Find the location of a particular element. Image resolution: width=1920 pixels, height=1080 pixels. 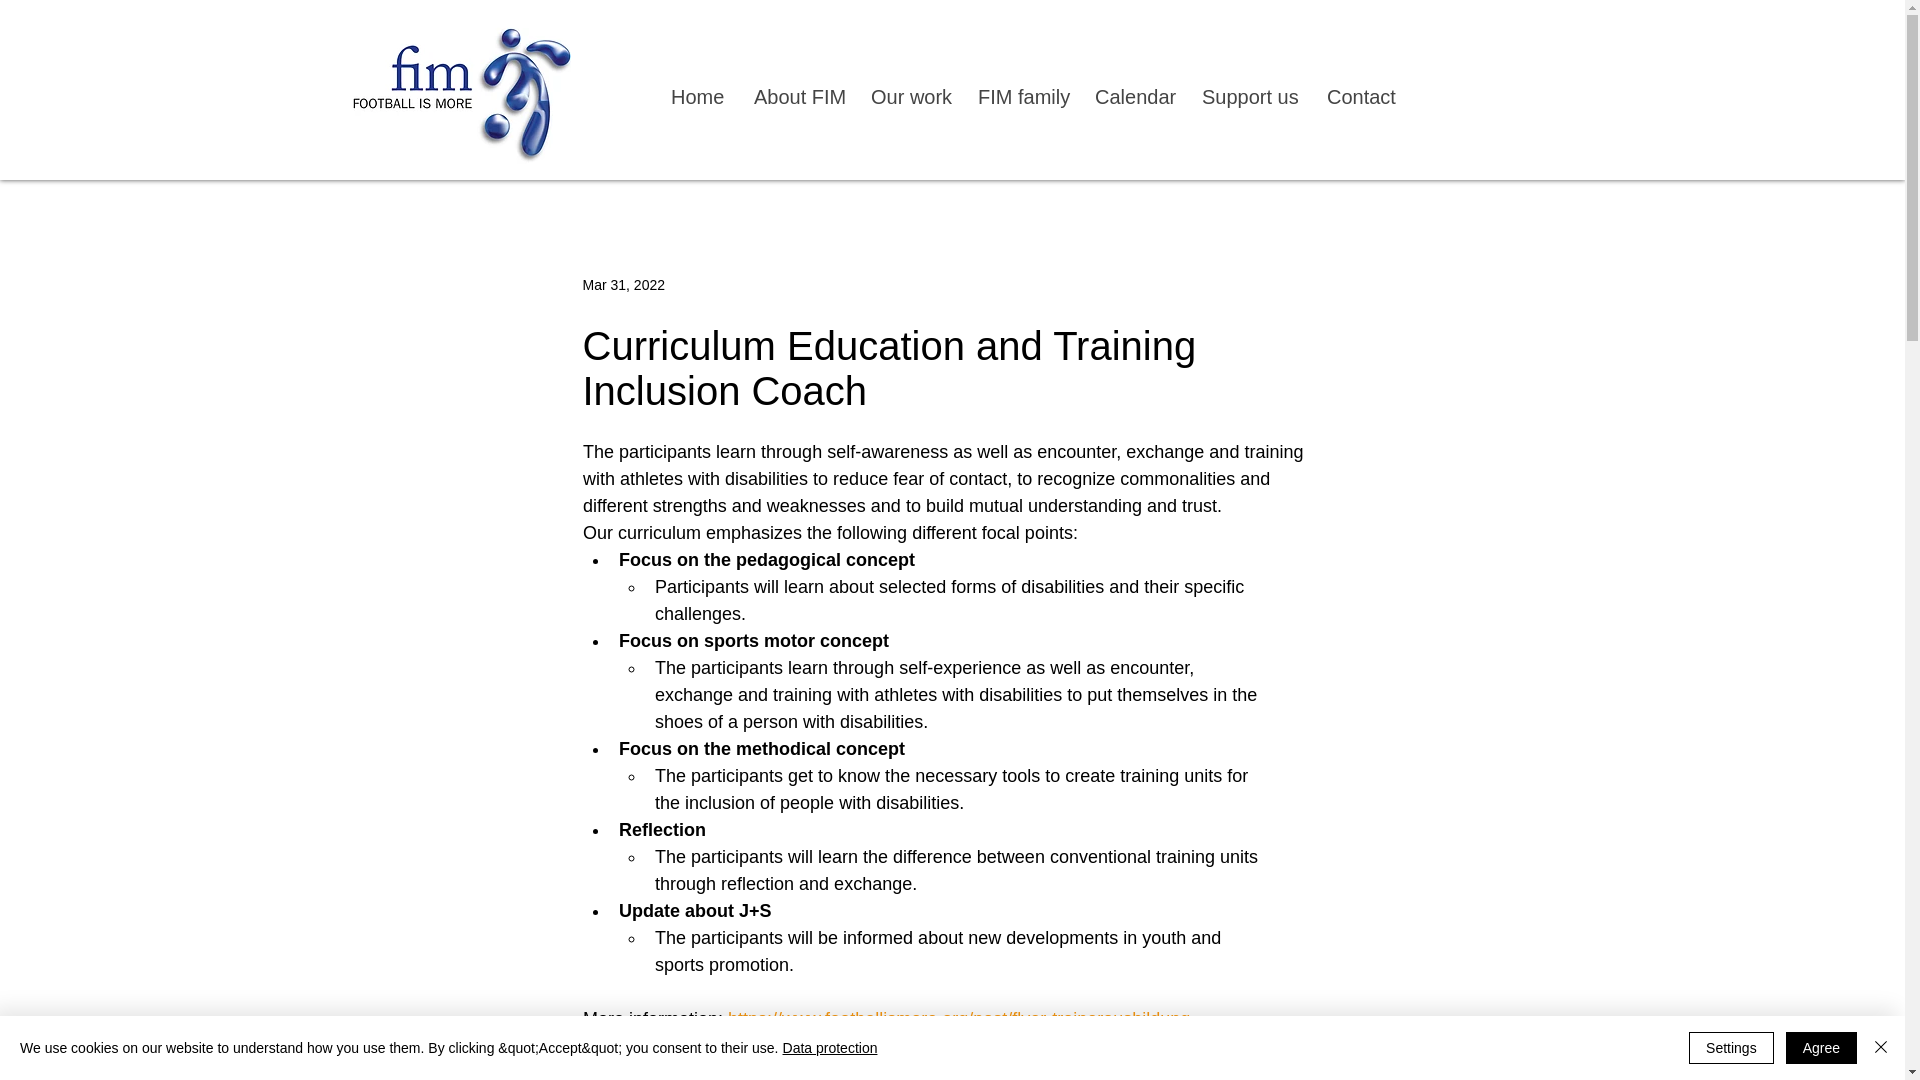

Our work is located at coordinates (908, 96).